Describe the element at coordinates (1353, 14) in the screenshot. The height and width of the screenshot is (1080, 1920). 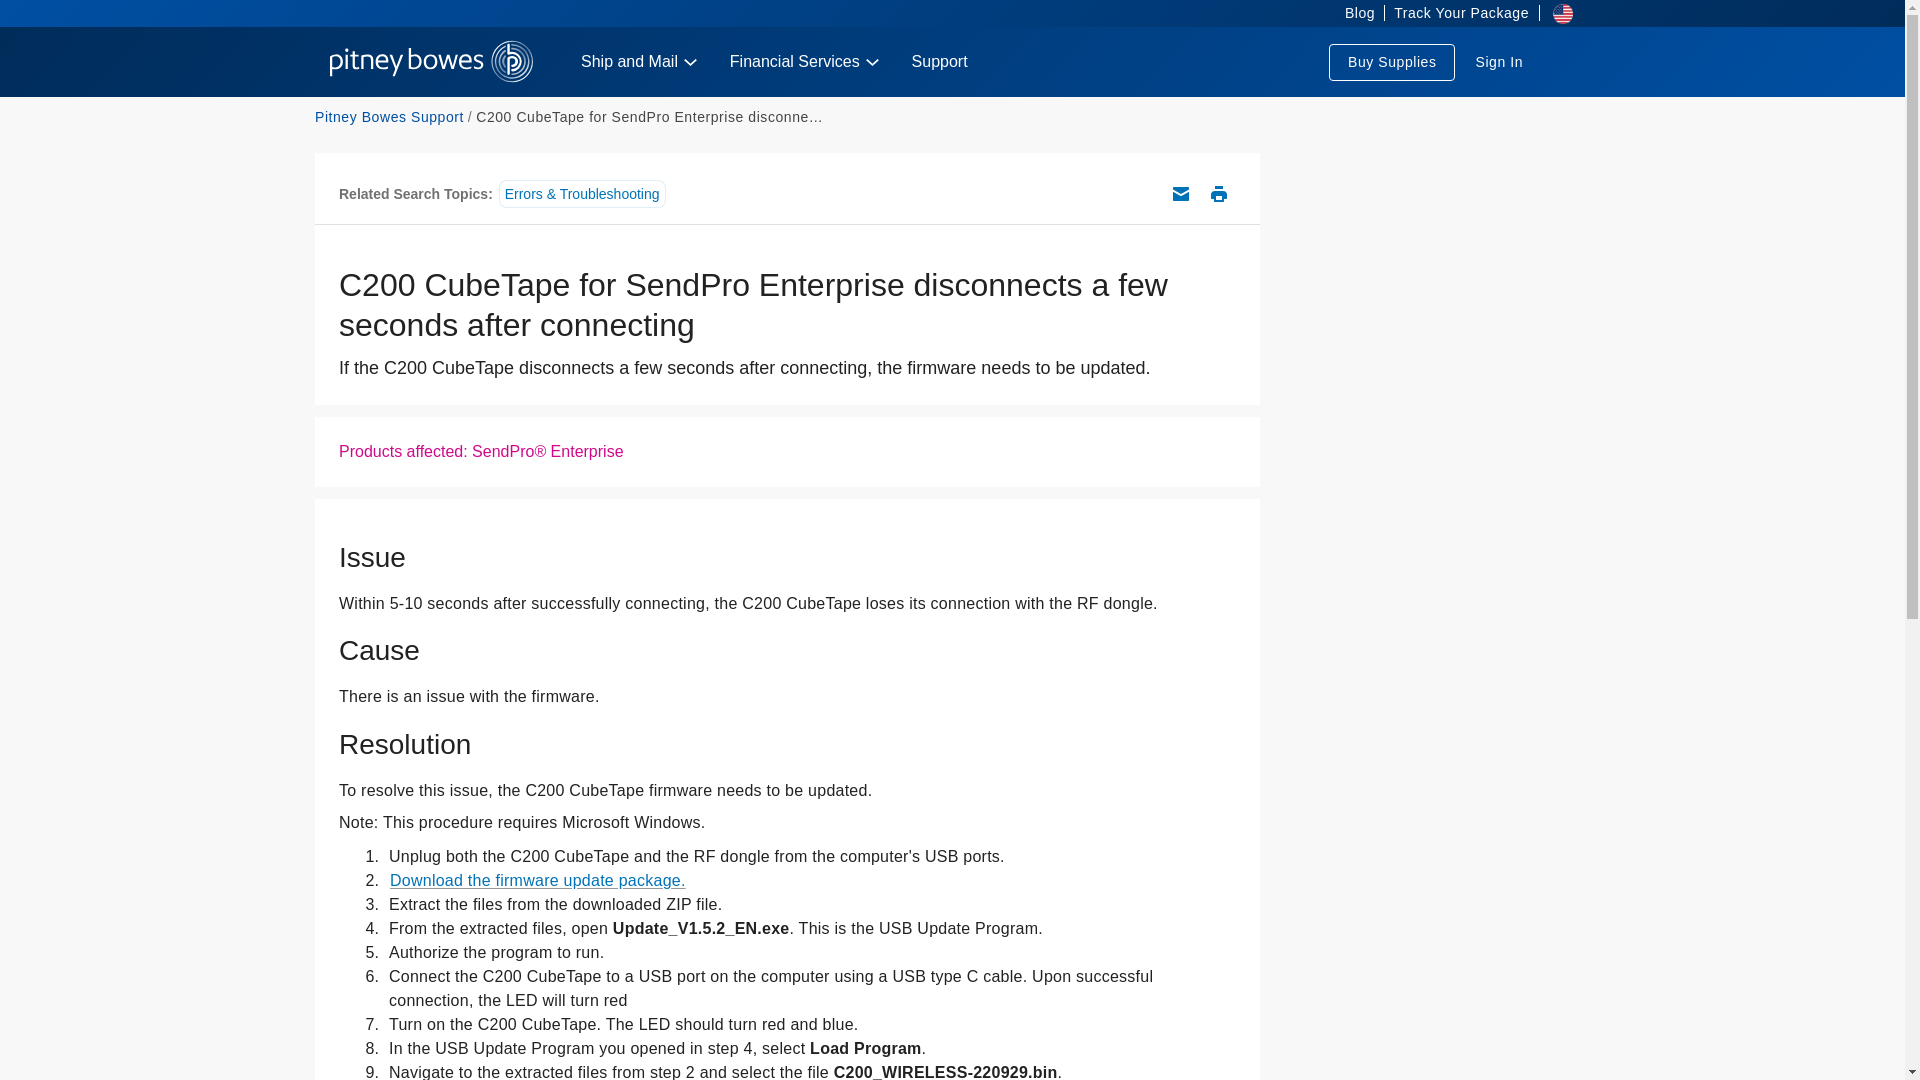
I see `Blog` at that location.